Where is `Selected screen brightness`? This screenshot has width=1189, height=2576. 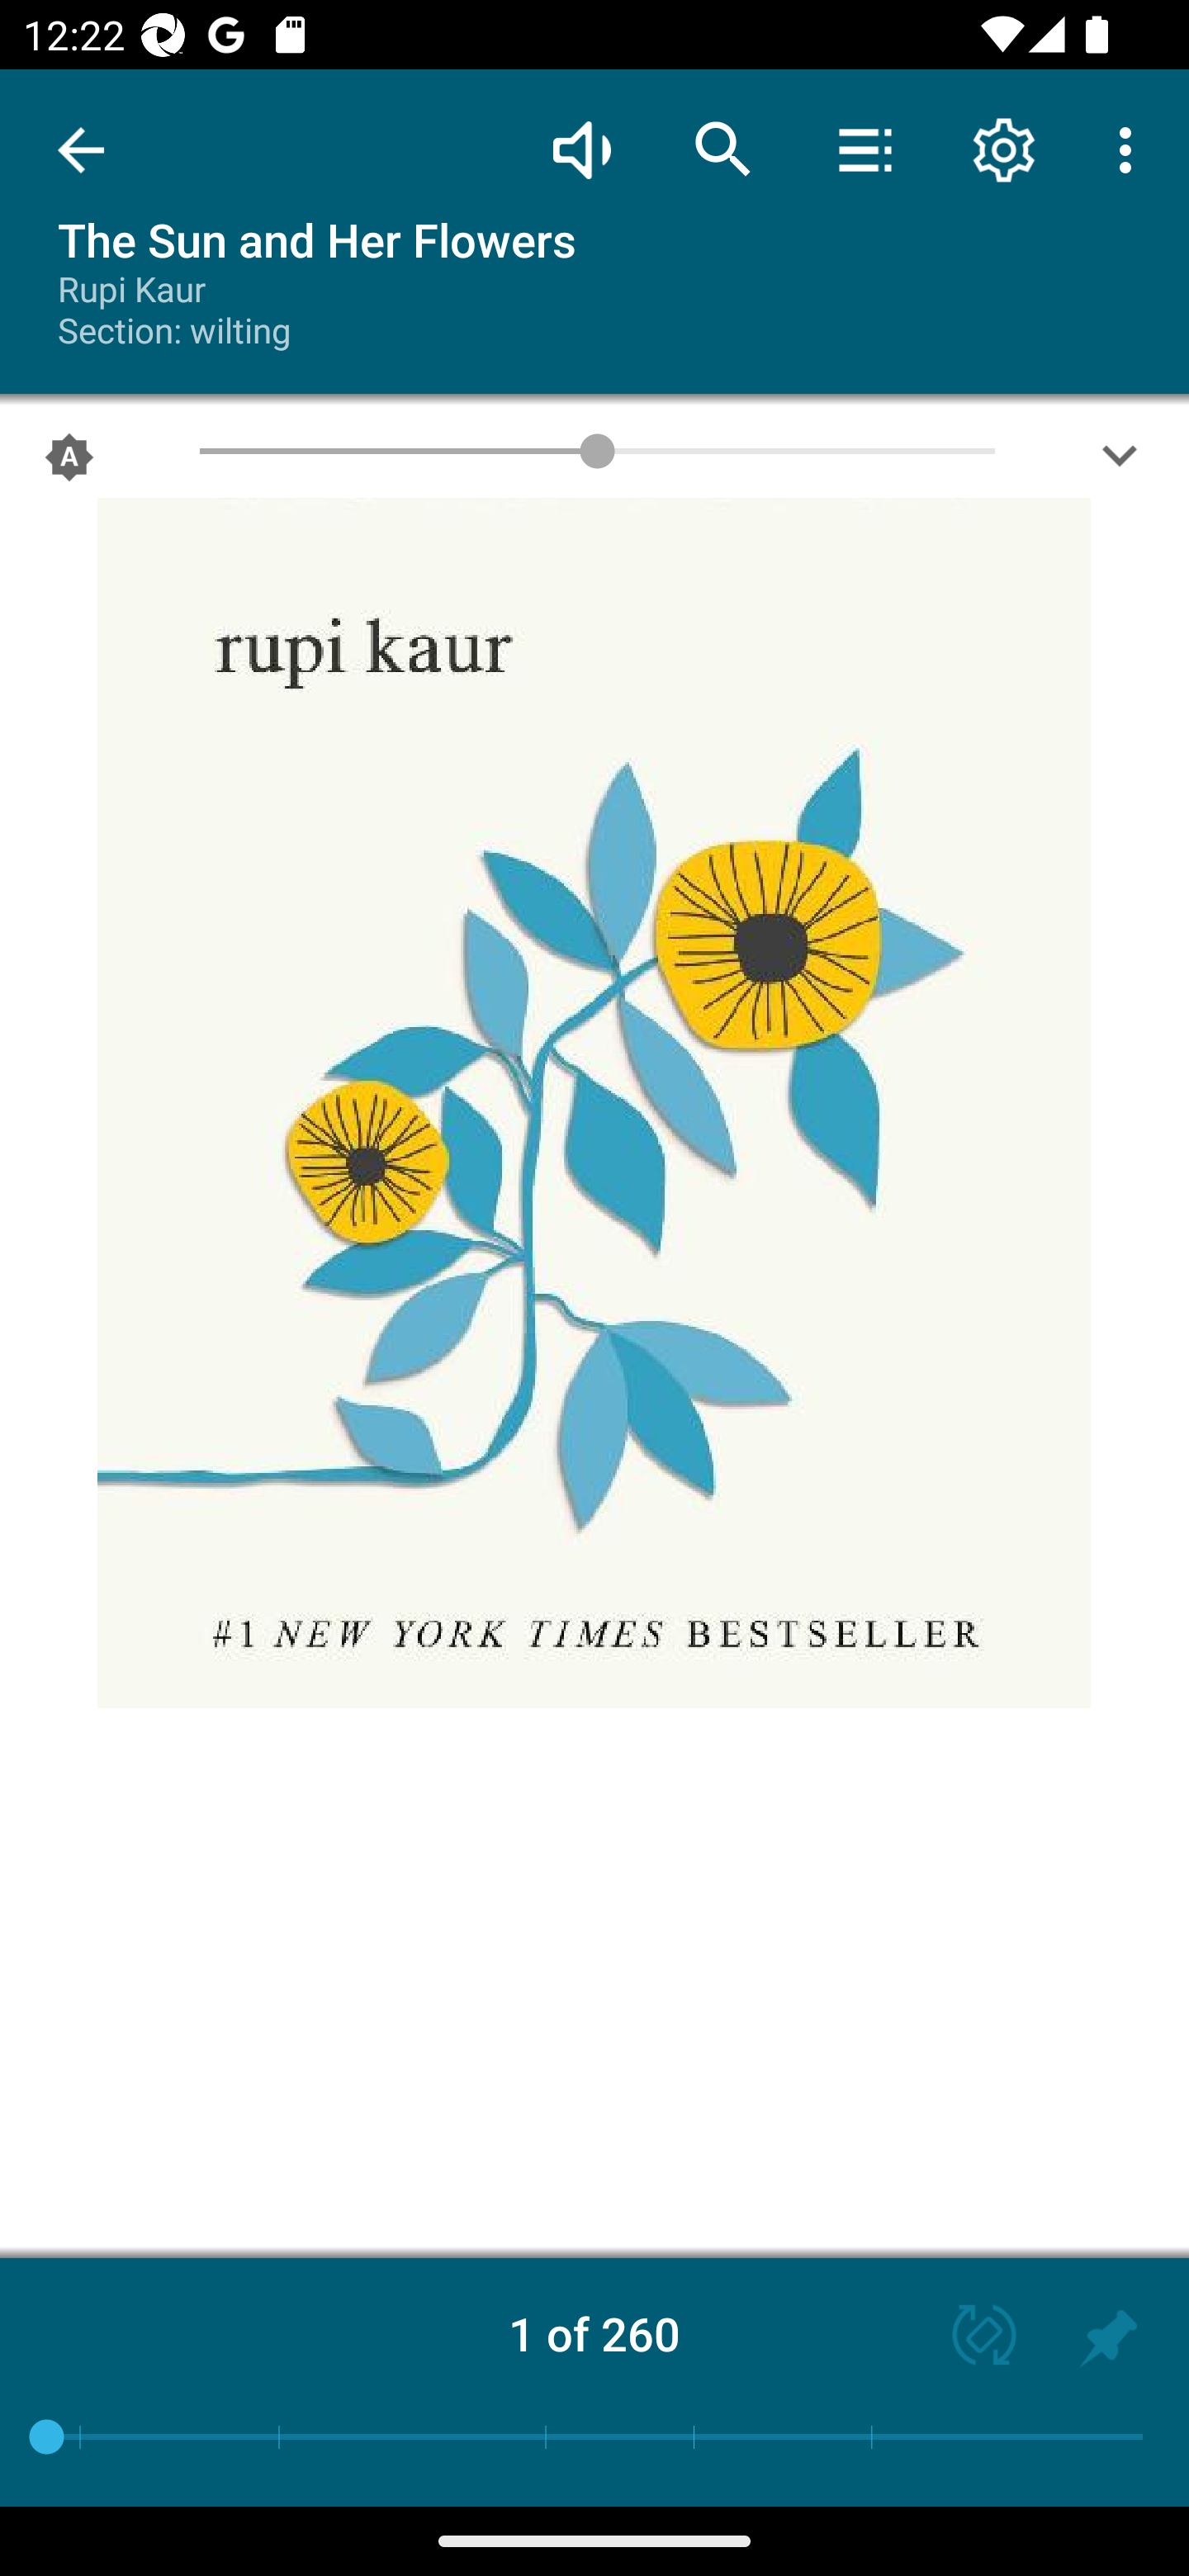
Selected screen brightness is located at coordinates (69, 463).